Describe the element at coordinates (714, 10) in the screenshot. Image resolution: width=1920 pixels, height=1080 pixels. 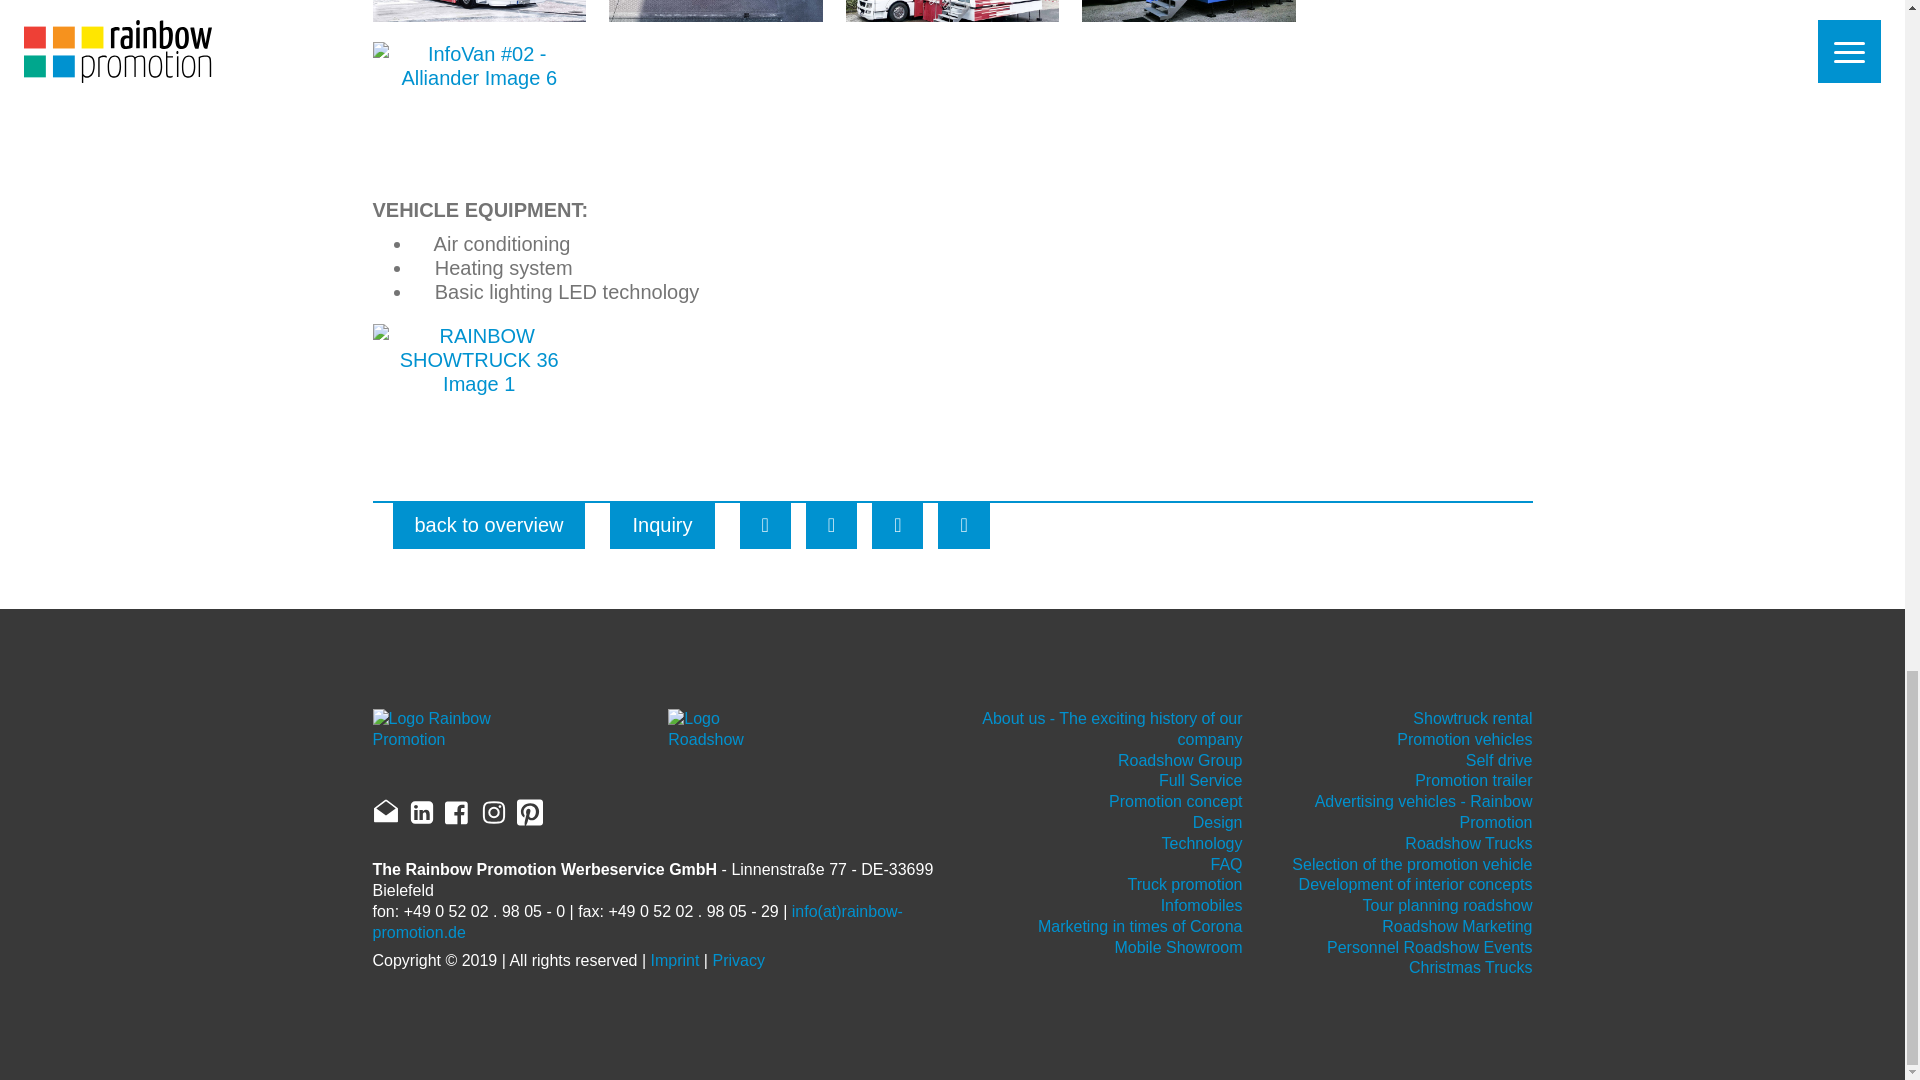
I see `Huawei Roadshow Truck from above Image 2` at that location.